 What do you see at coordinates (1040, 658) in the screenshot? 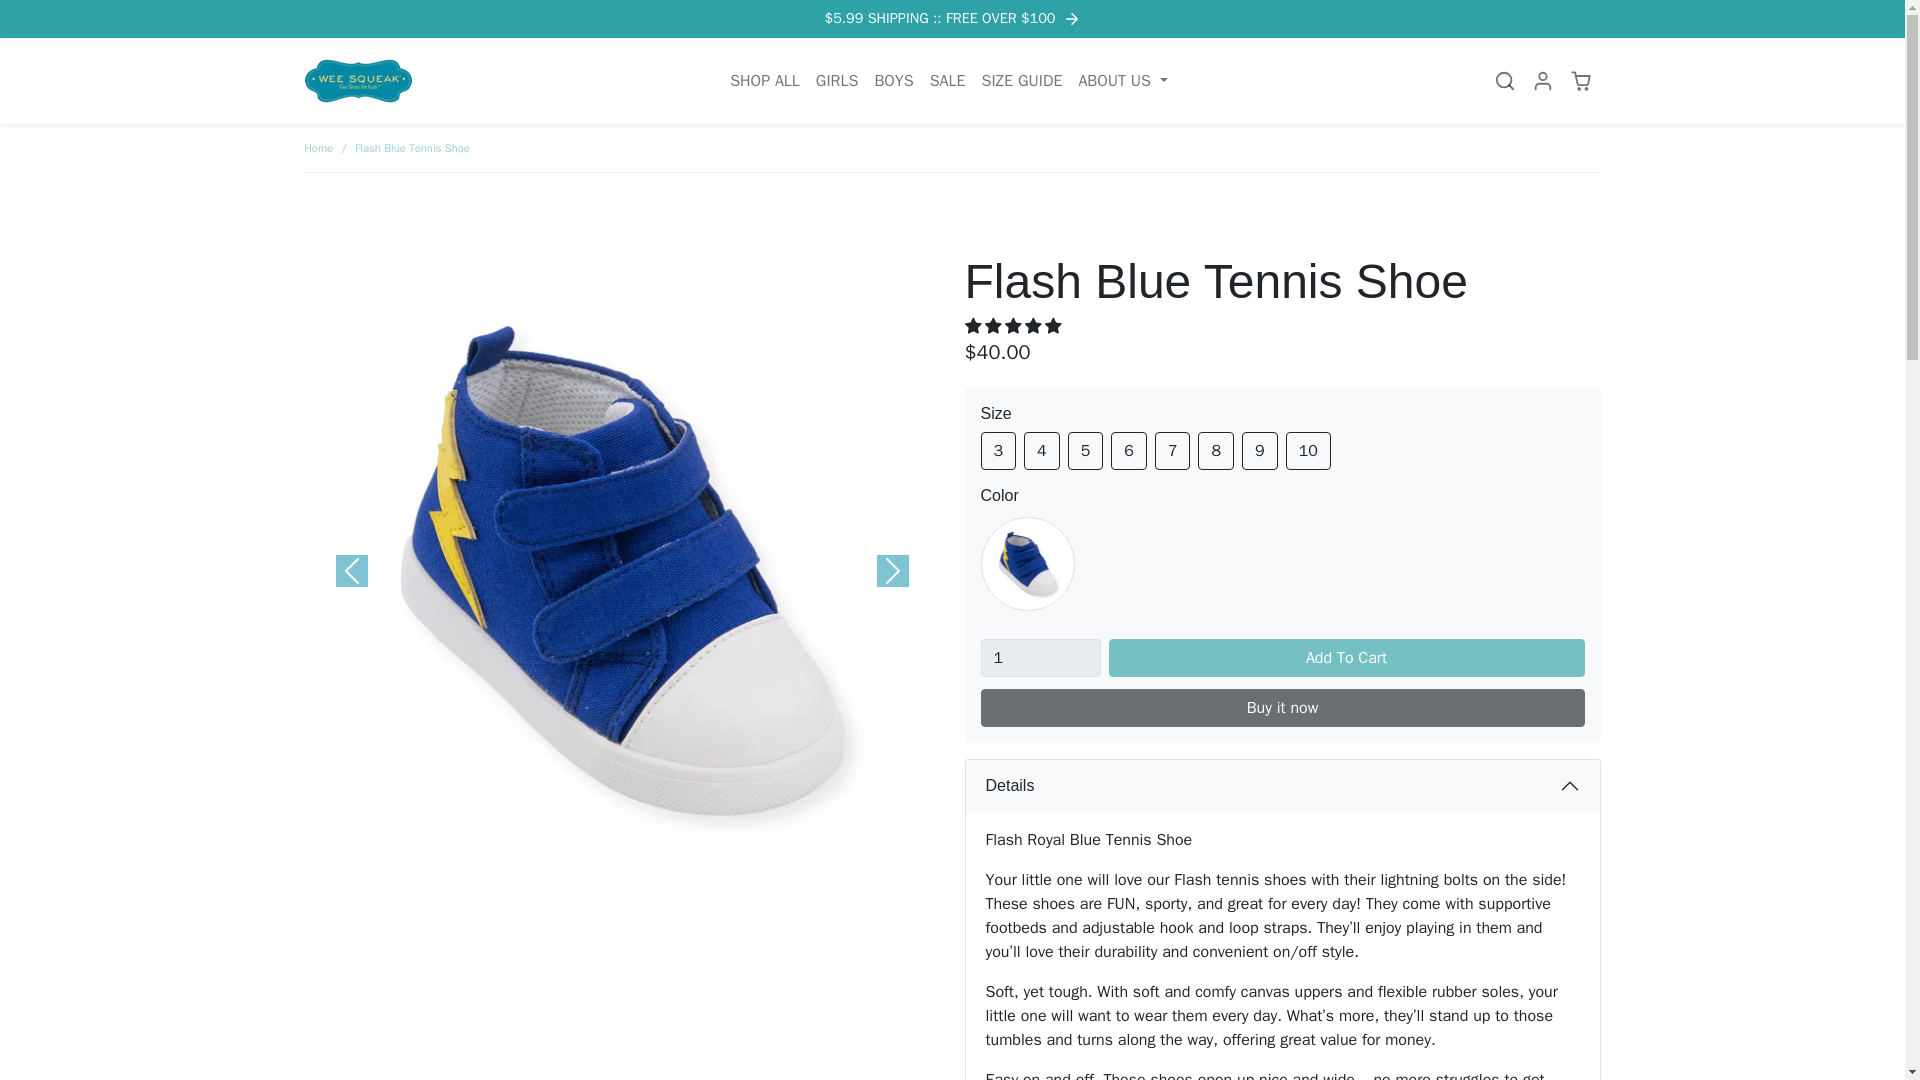
I see `1` at bounding box center [1040, 658].